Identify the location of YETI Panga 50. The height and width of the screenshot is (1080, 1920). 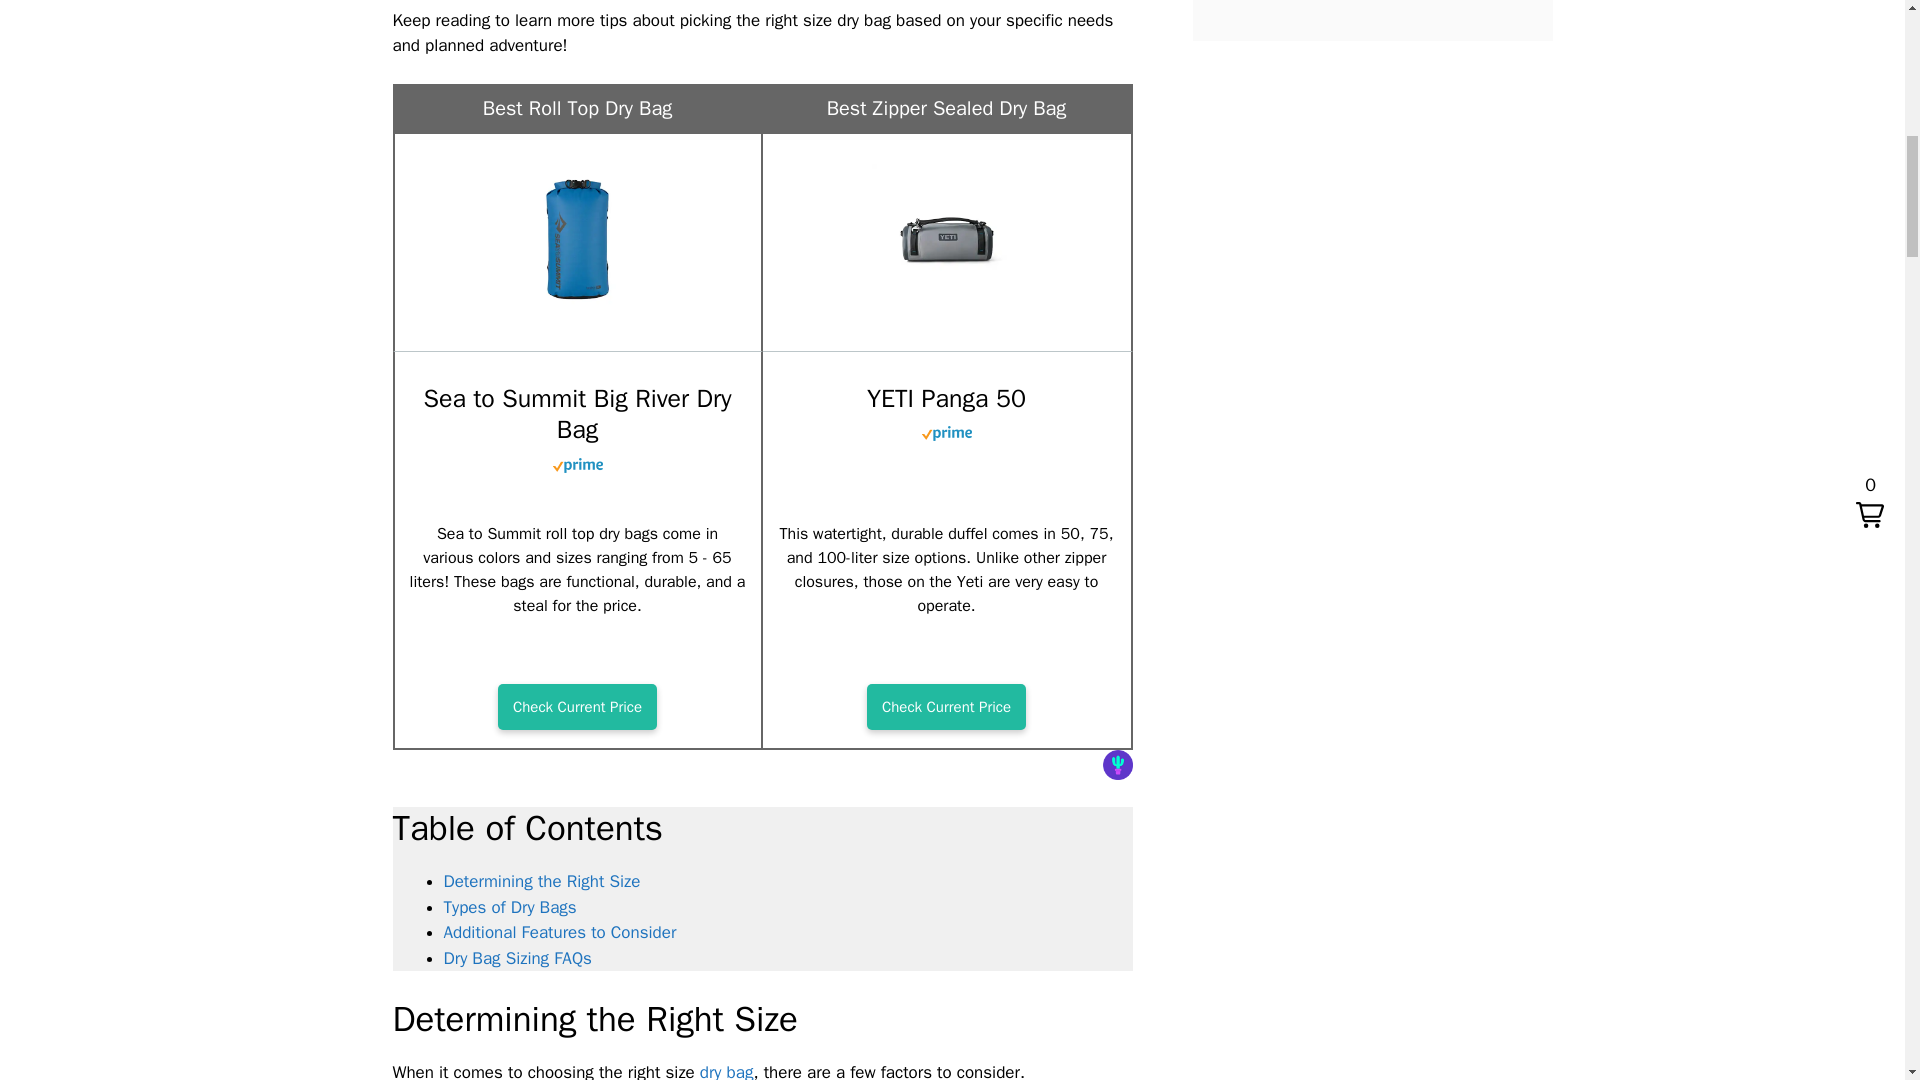
(946, 706).